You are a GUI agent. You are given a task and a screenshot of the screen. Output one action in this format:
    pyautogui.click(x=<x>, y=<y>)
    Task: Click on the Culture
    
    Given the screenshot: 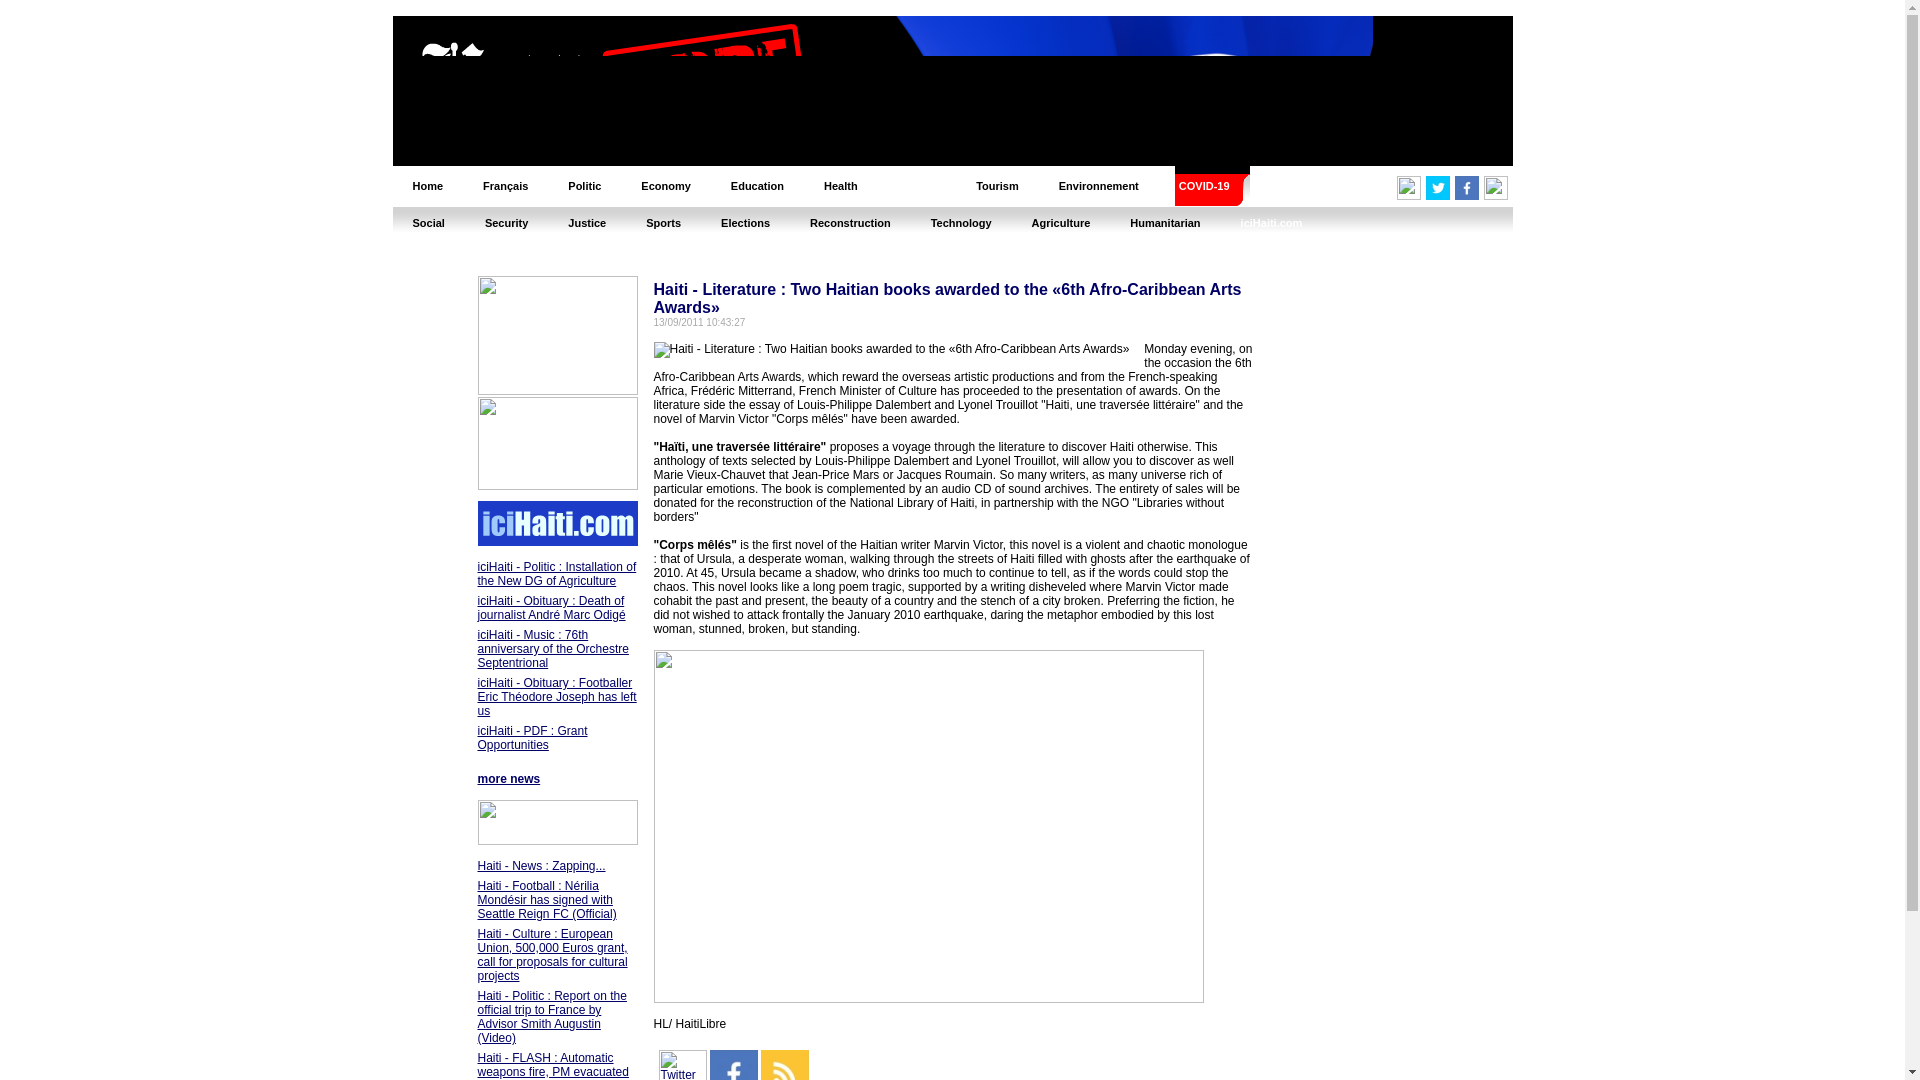 What is the action you would take?
    pyautogui.click(x=916, y=186)
    